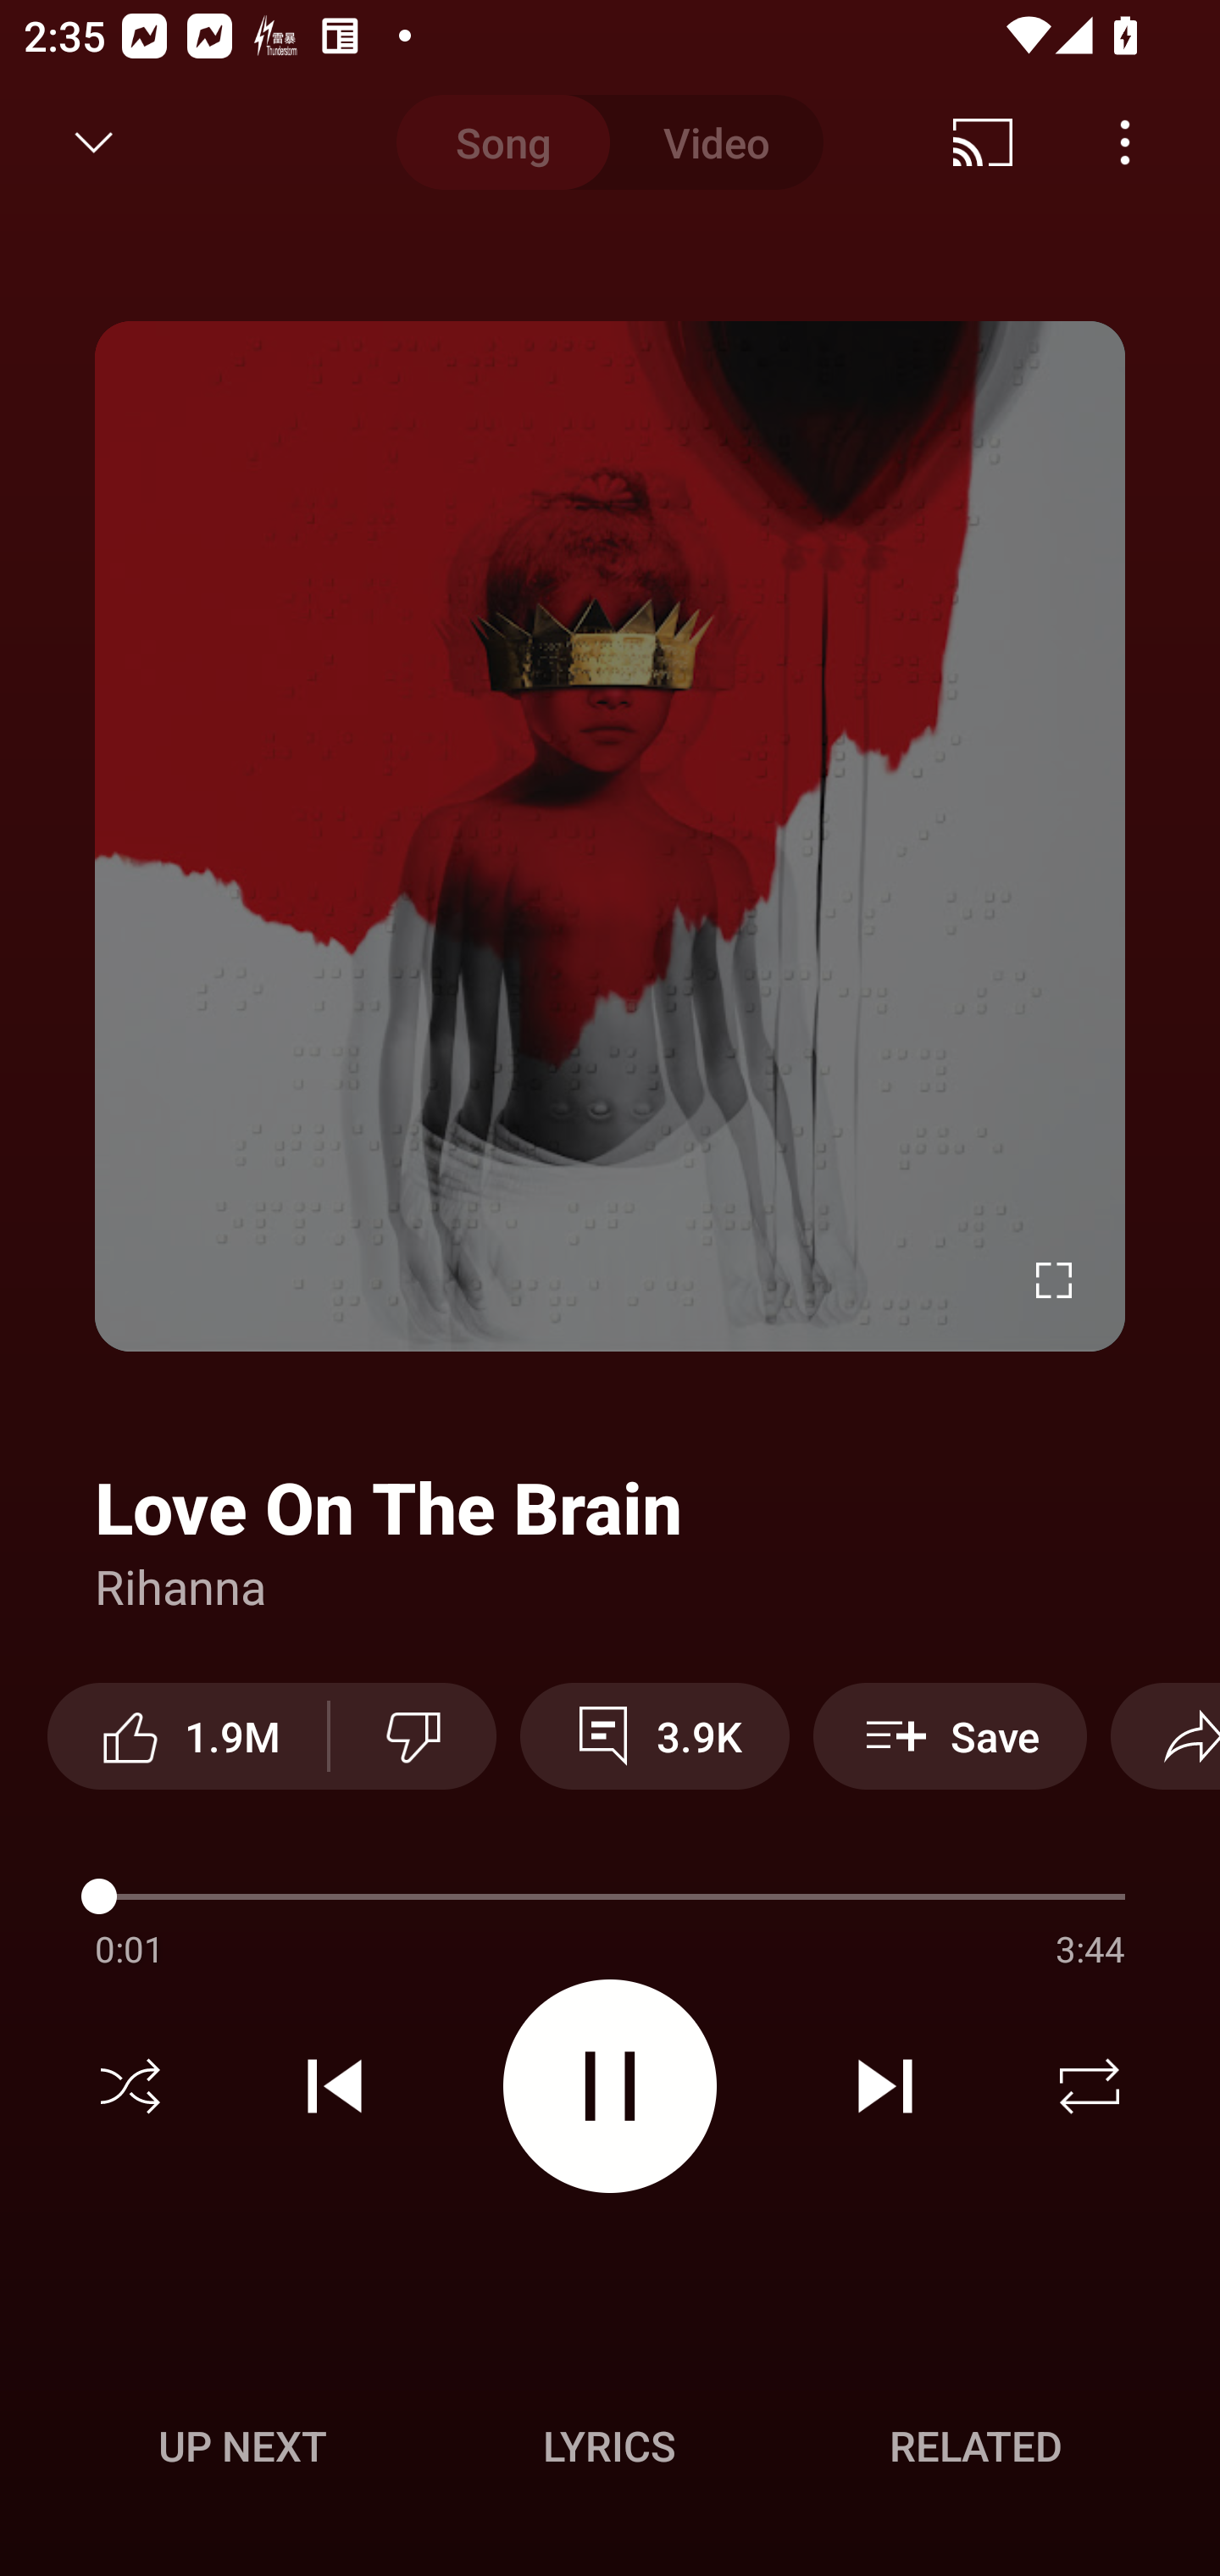 This screenshot has height=2576, width=1220. I want to click on Share, so click(995, 142).